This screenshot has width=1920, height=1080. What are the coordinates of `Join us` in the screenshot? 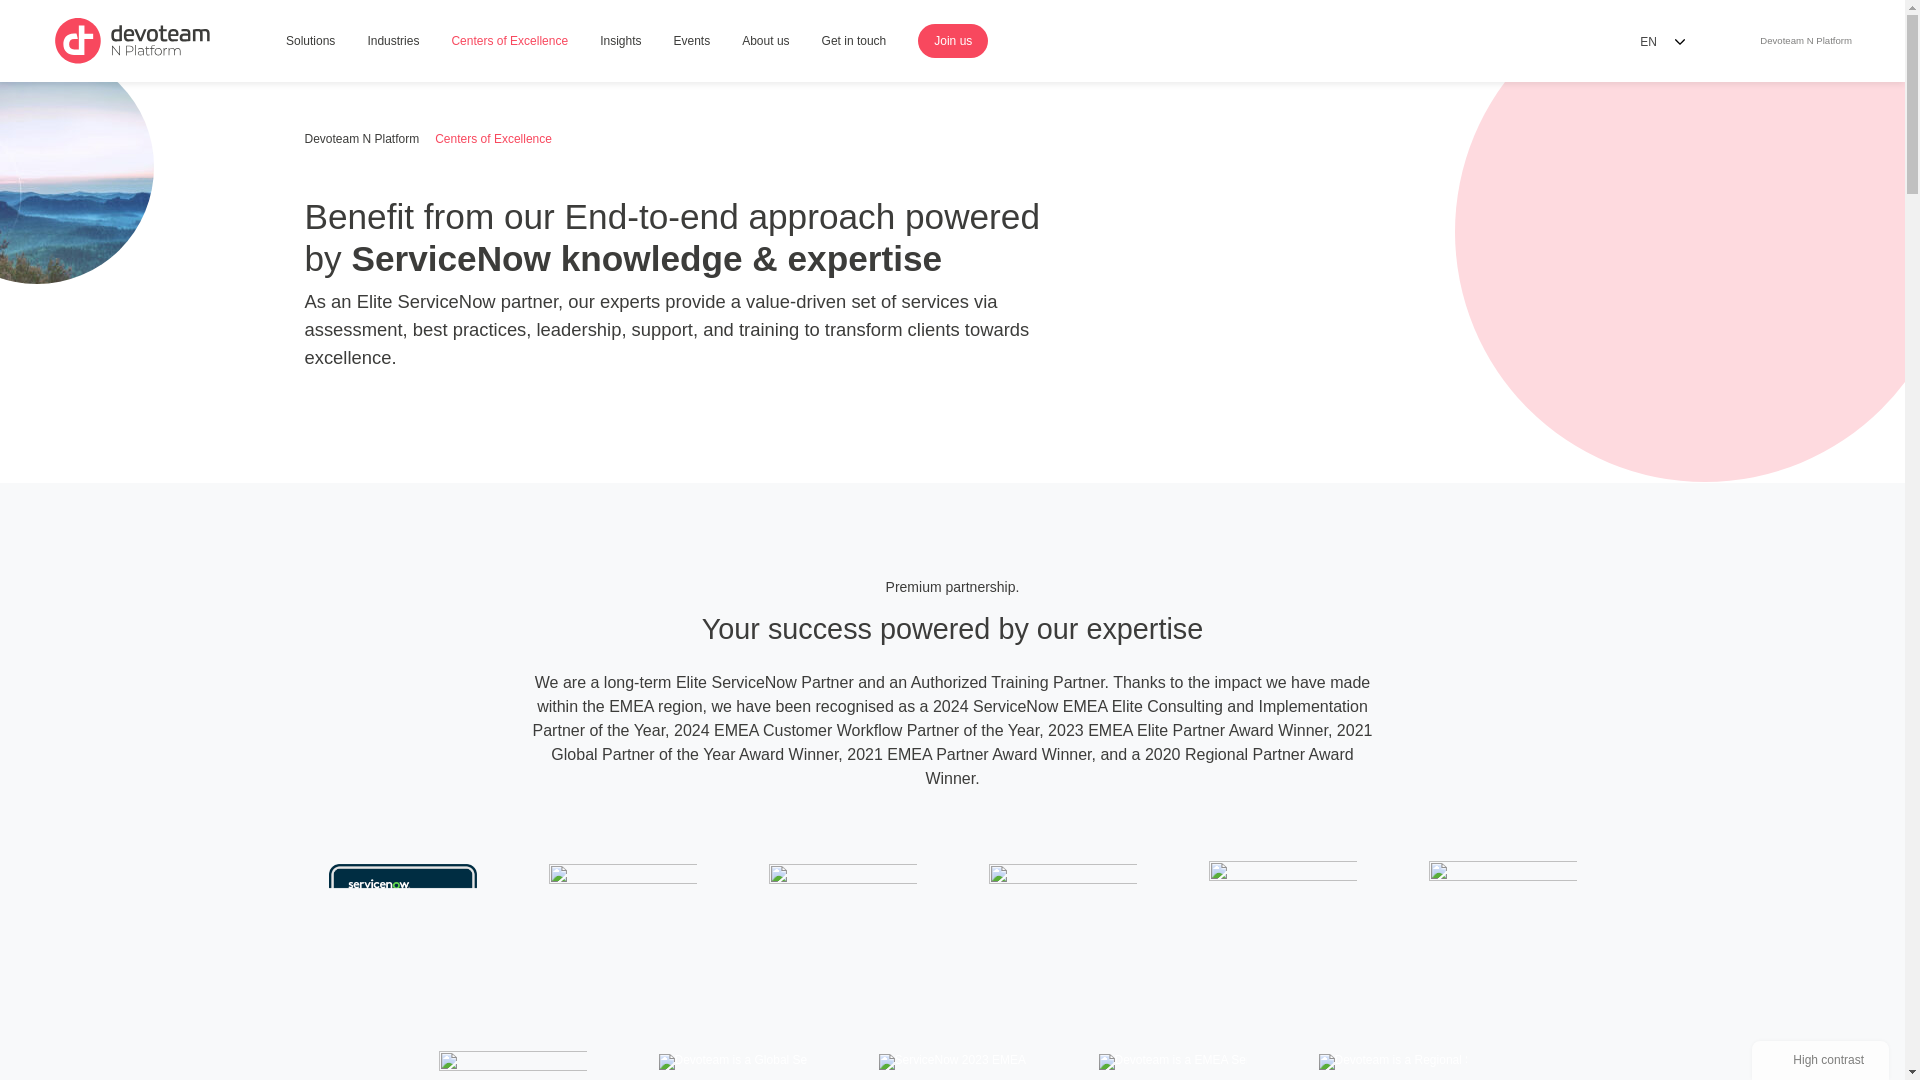 It's located at (952, 40).